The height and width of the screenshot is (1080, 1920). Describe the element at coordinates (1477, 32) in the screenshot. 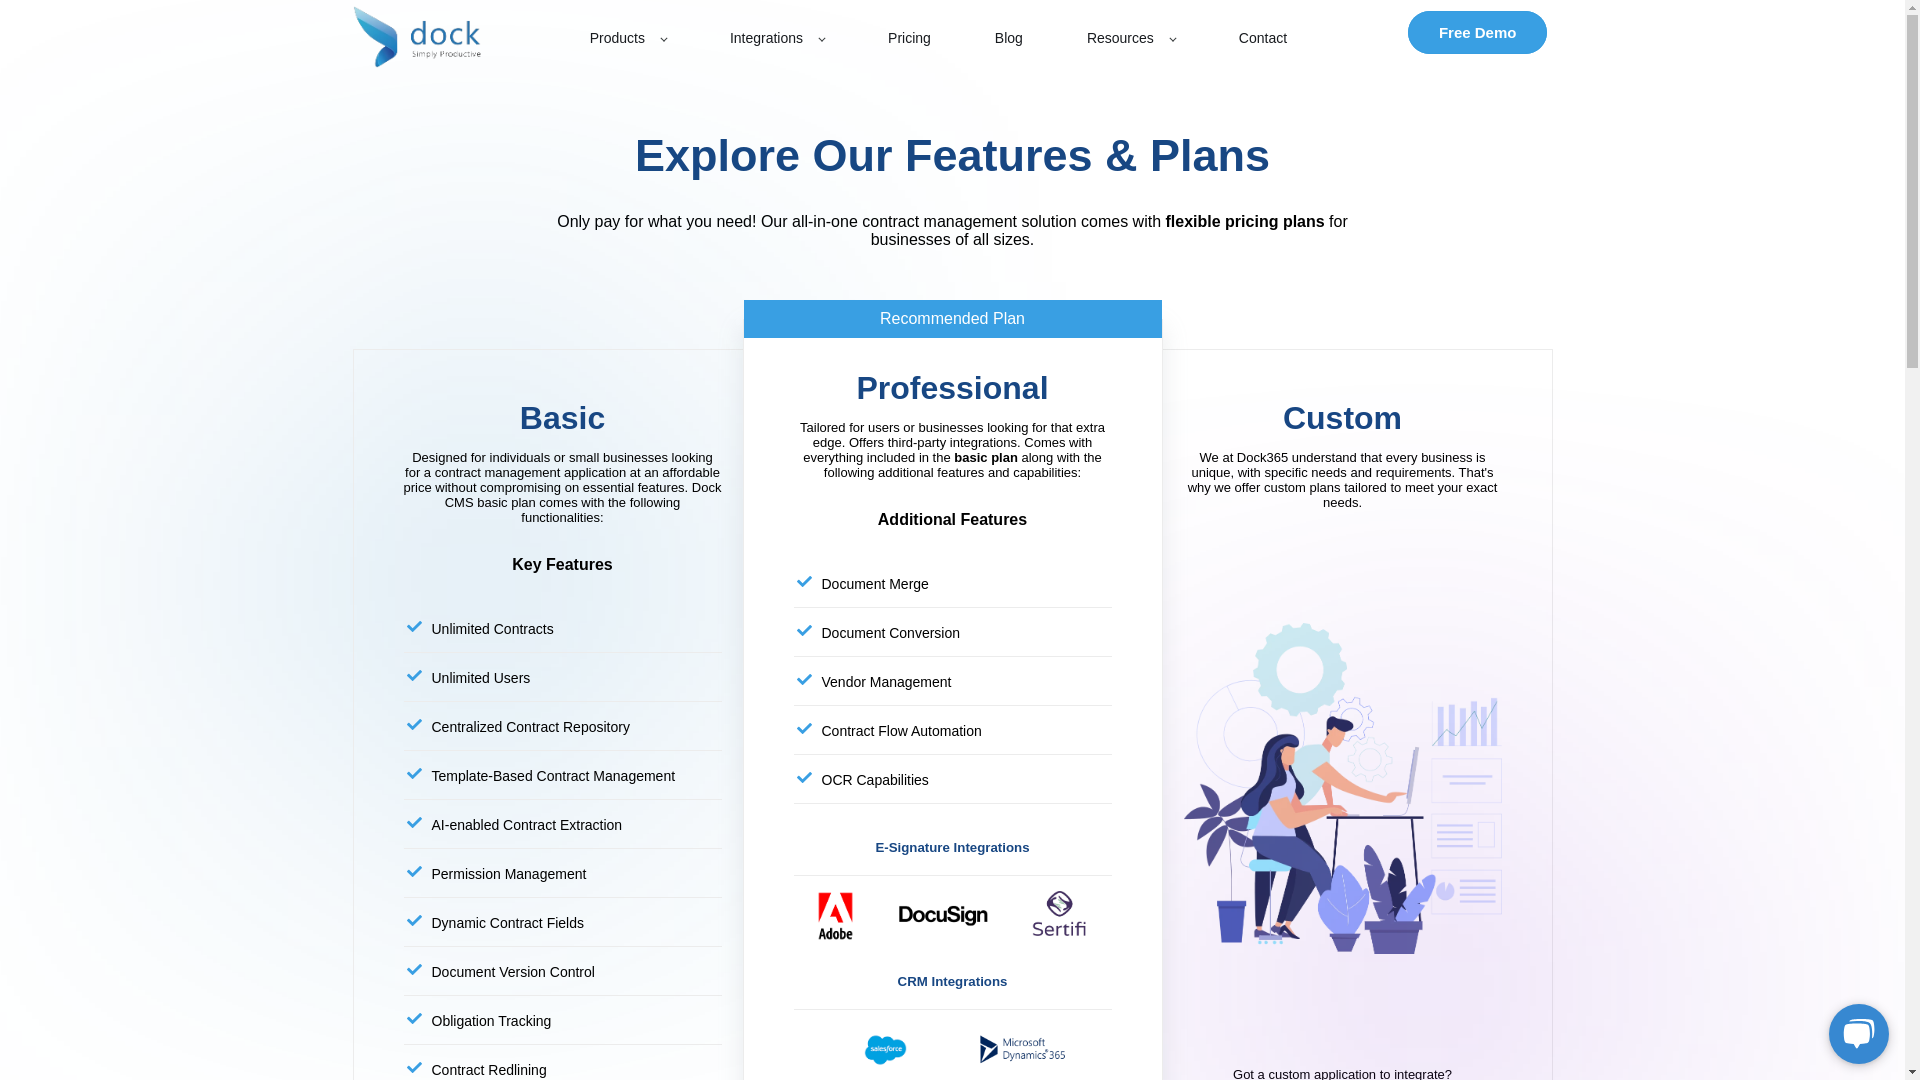

I see `Free Demo` at that location.